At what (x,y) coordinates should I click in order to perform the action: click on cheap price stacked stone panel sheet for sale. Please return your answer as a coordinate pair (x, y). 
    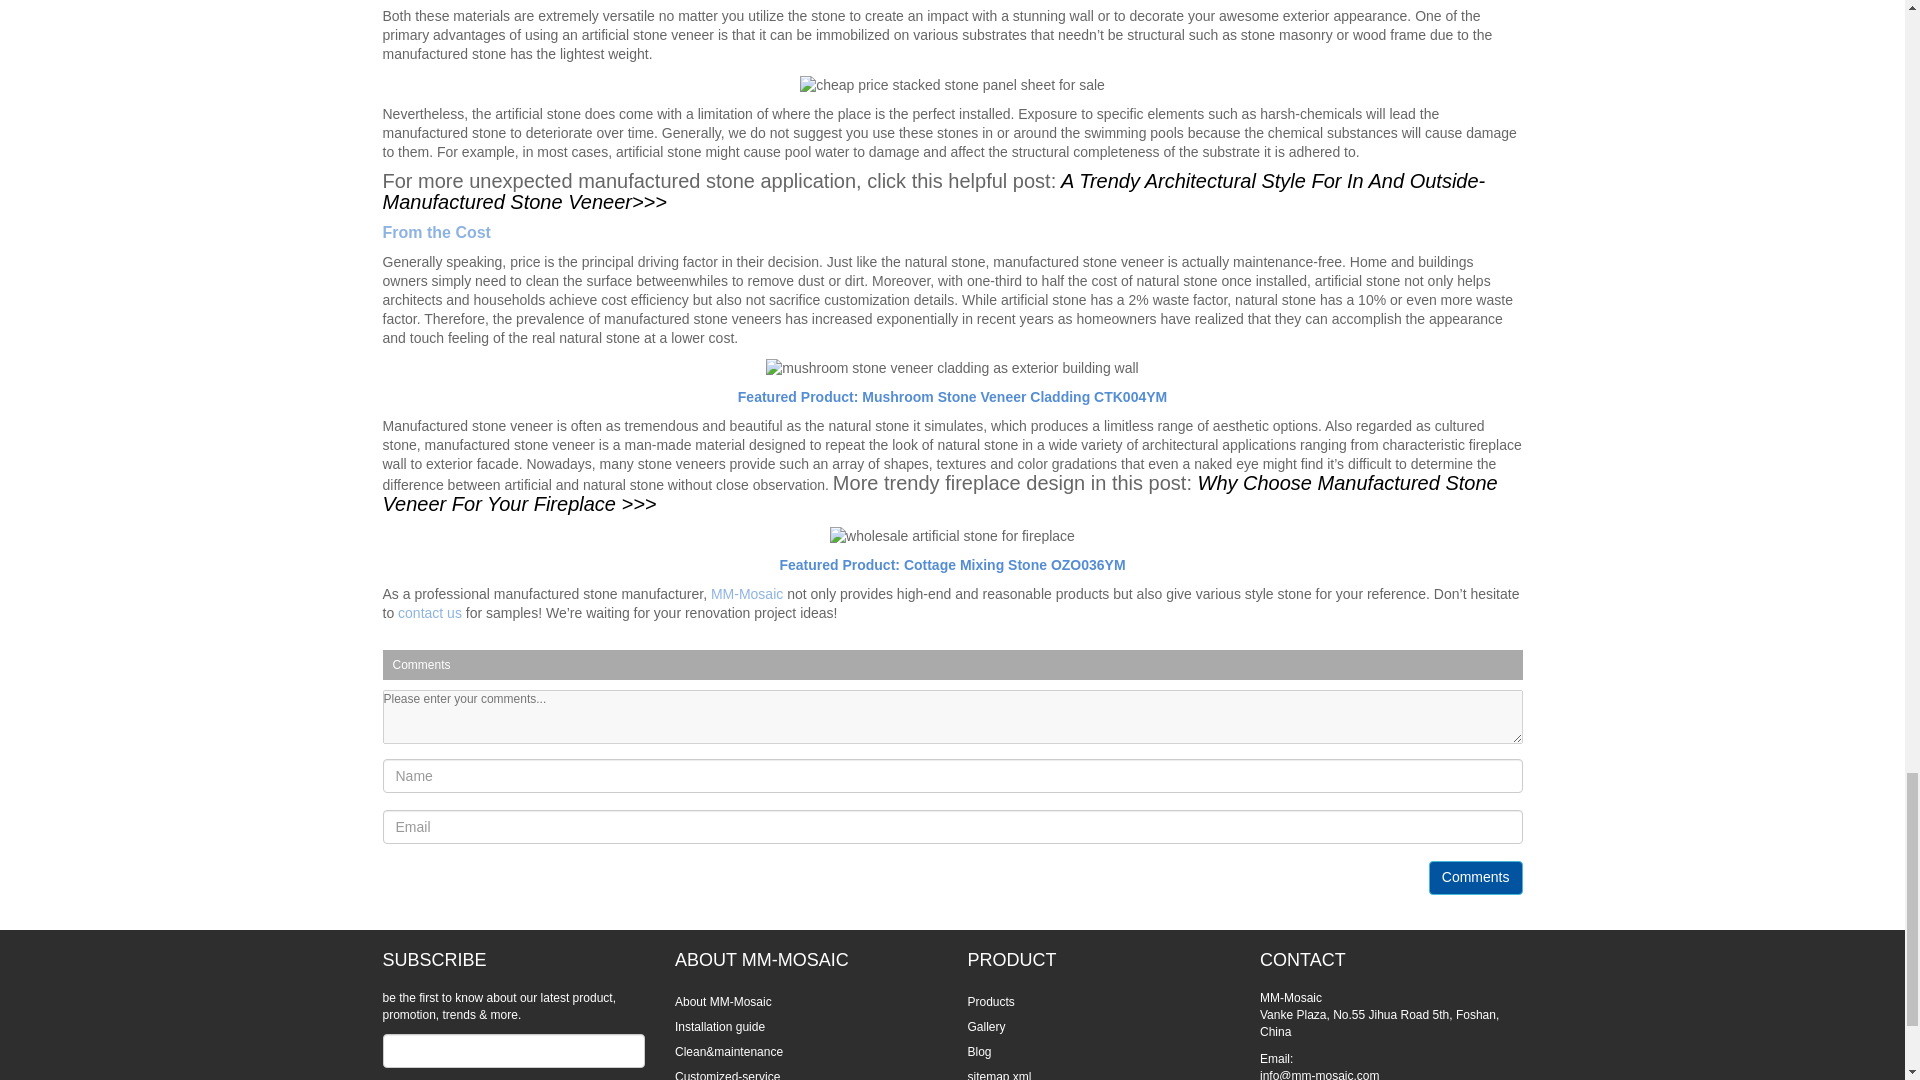
    Looking at the image, I should click on (952, 84).